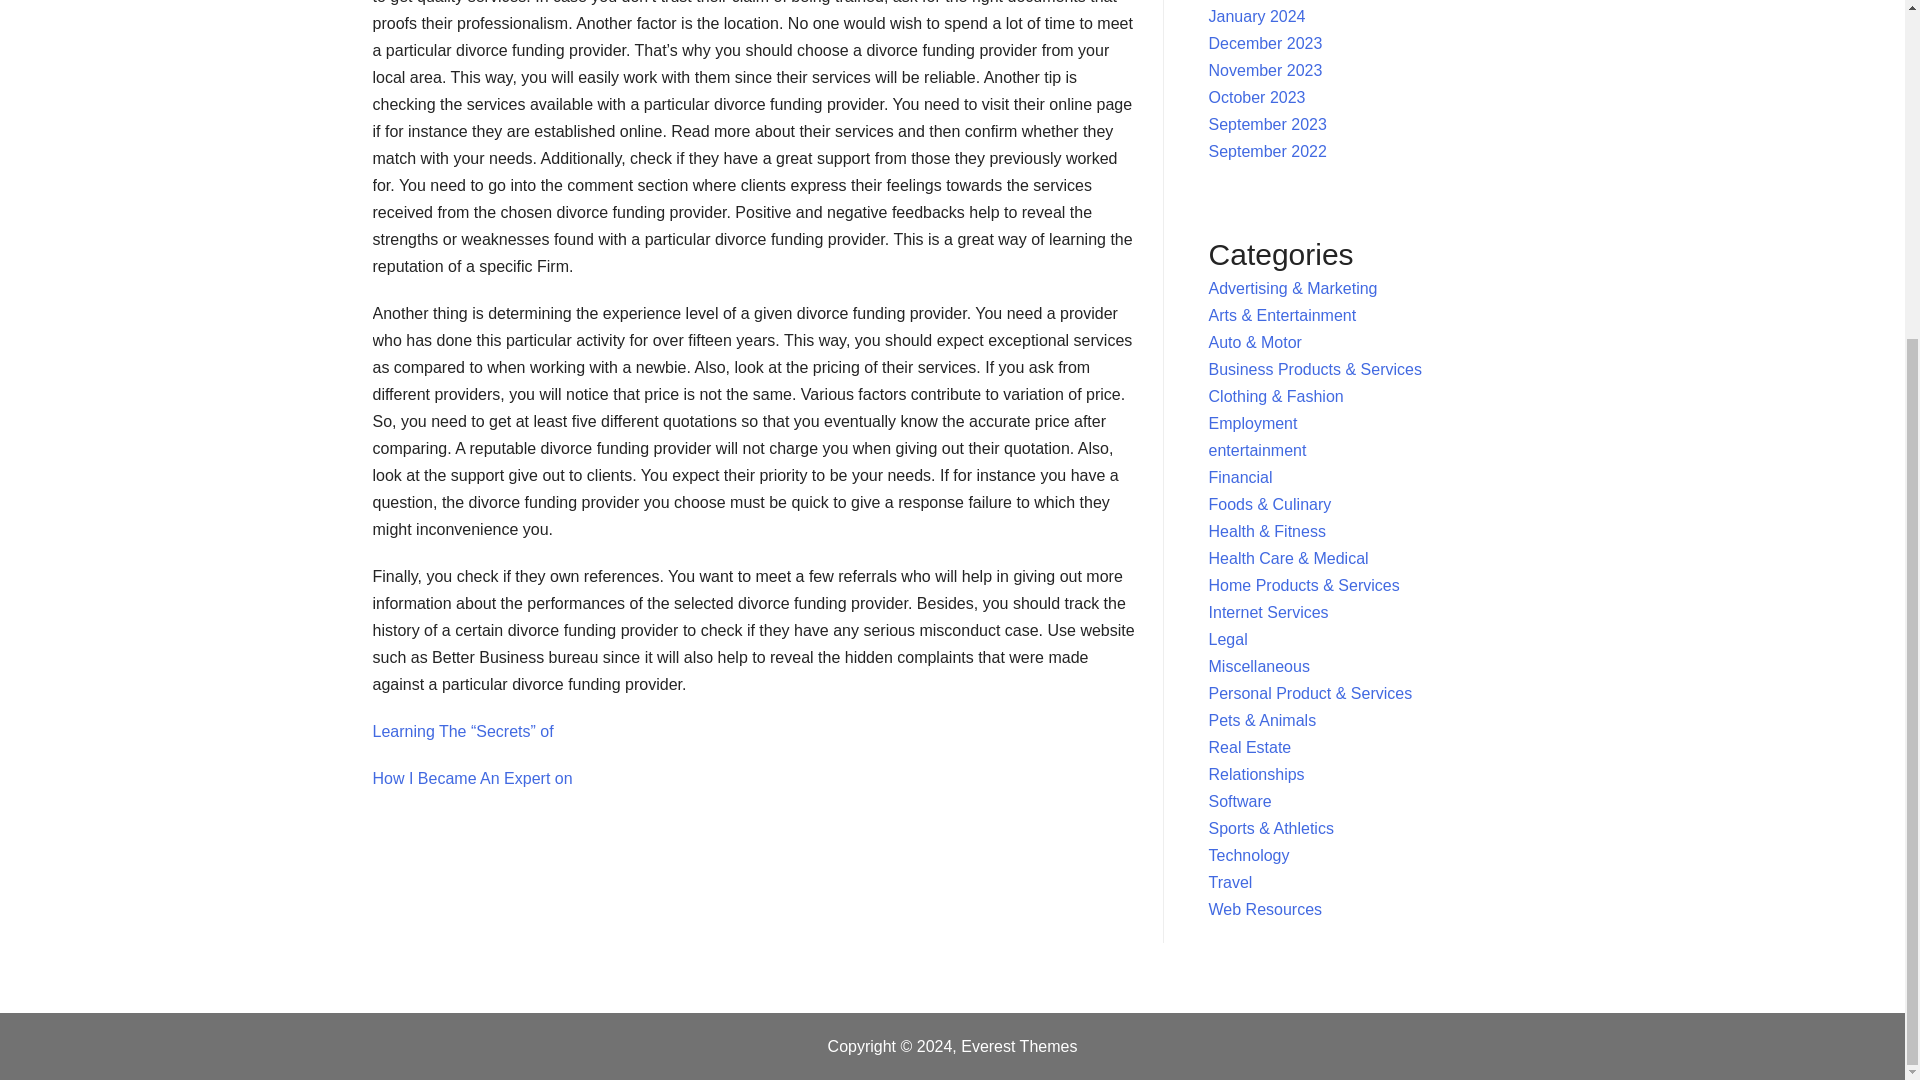  Describe the element at coordinates (472, 778) in the screenshot. I see `How I Became An Expert on` at that location.